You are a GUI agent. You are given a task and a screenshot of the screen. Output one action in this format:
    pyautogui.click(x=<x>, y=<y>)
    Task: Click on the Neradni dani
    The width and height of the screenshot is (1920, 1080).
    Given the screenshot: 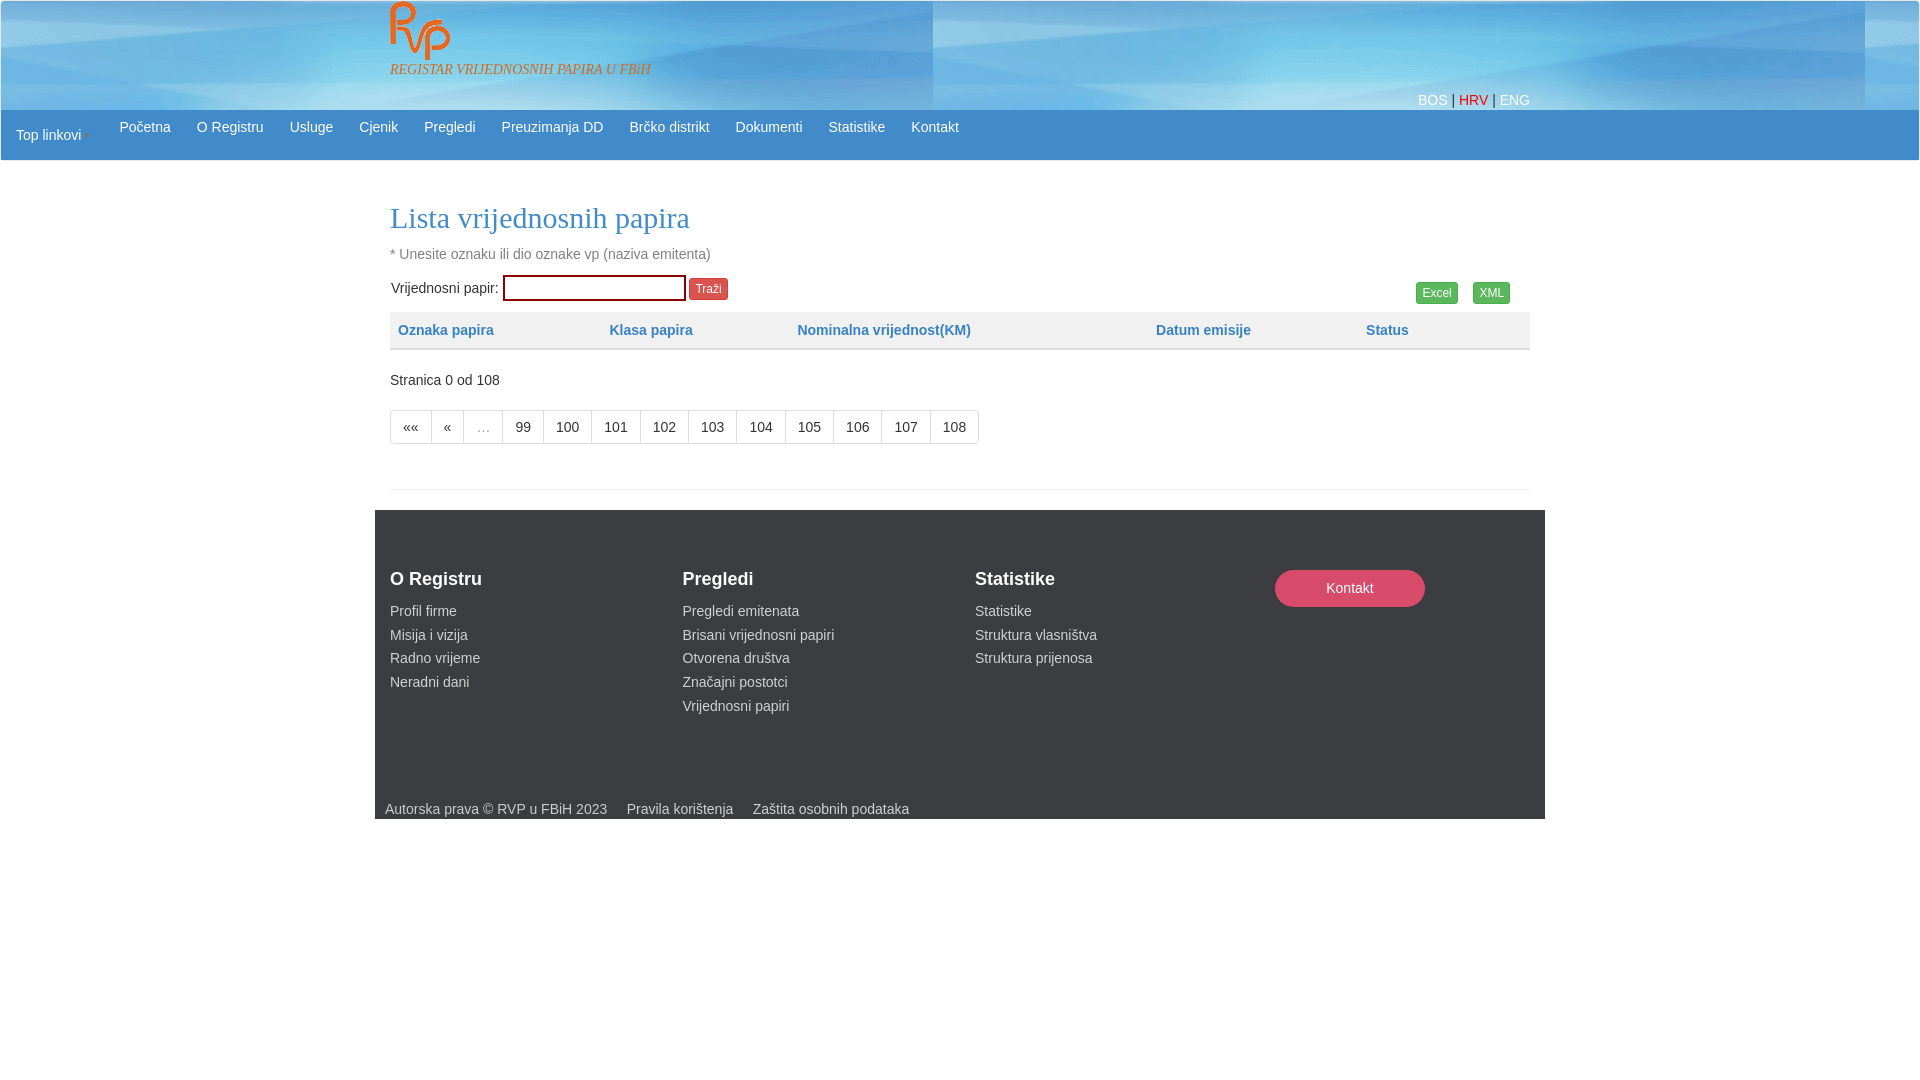 What is the action you would take?
    pyautogui.click(x=430, y=682)
    